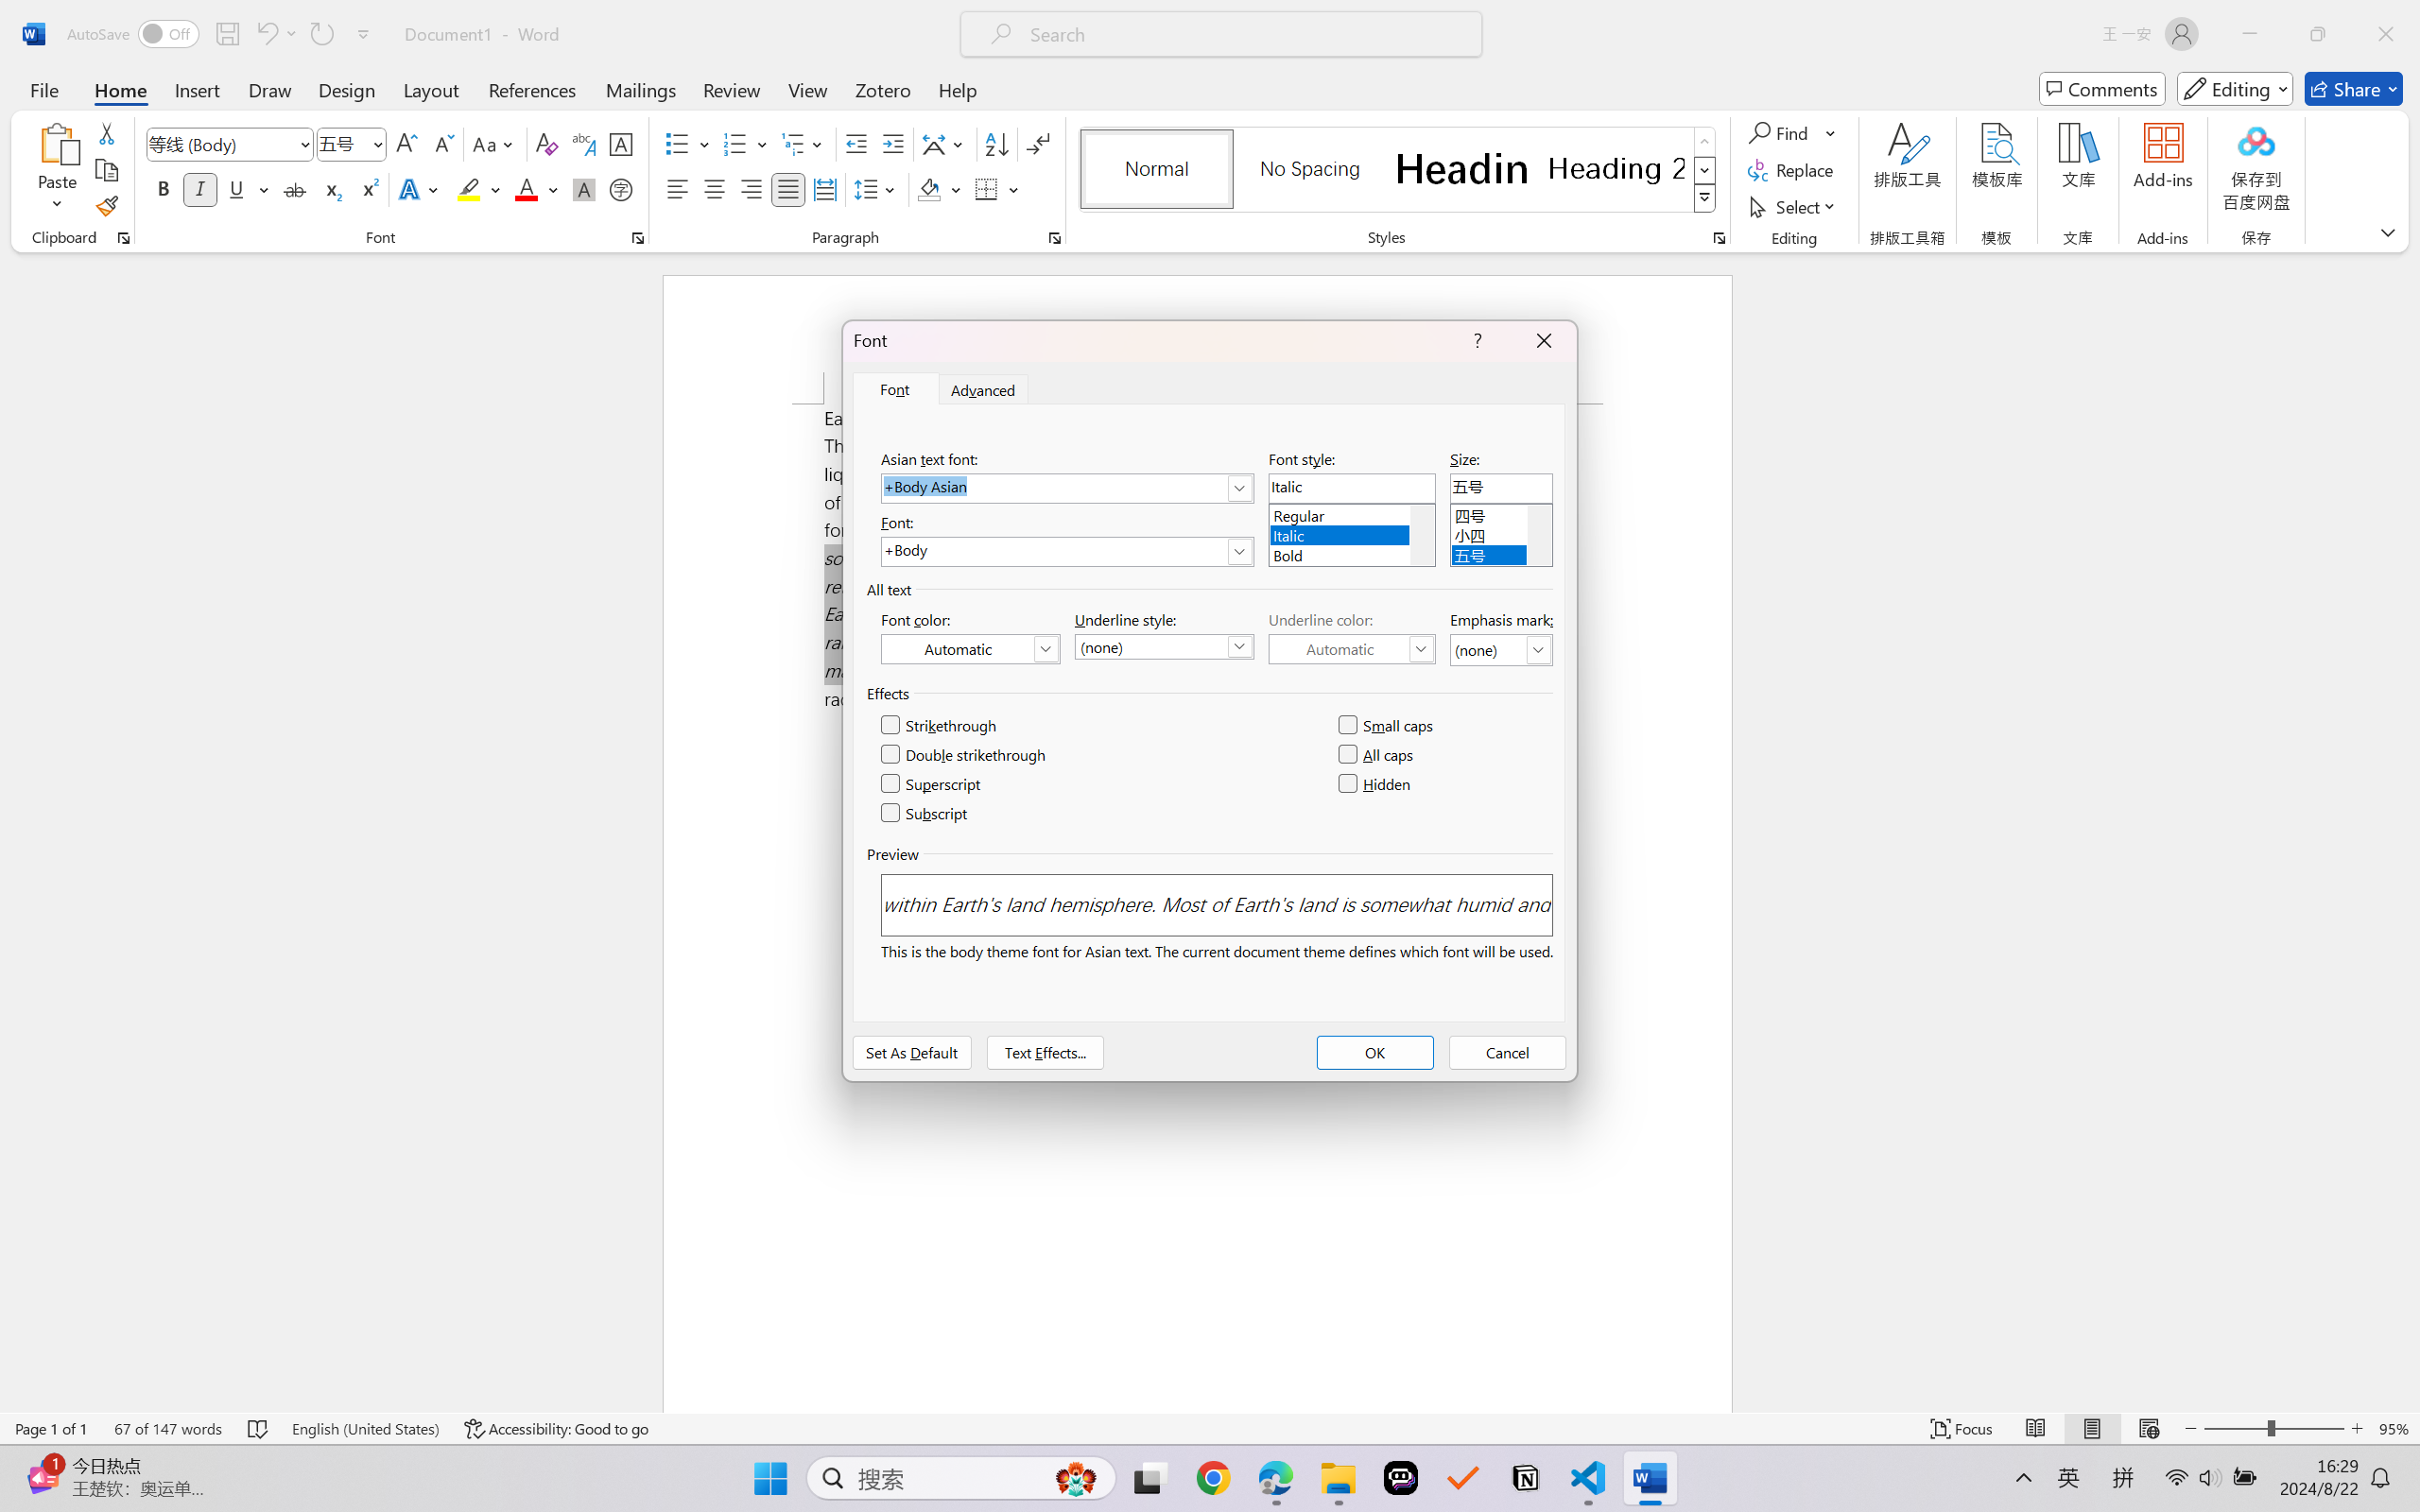  Describe the element at coordinates (940, 726) in the screenshot. I see `Strikethrough` at that location.